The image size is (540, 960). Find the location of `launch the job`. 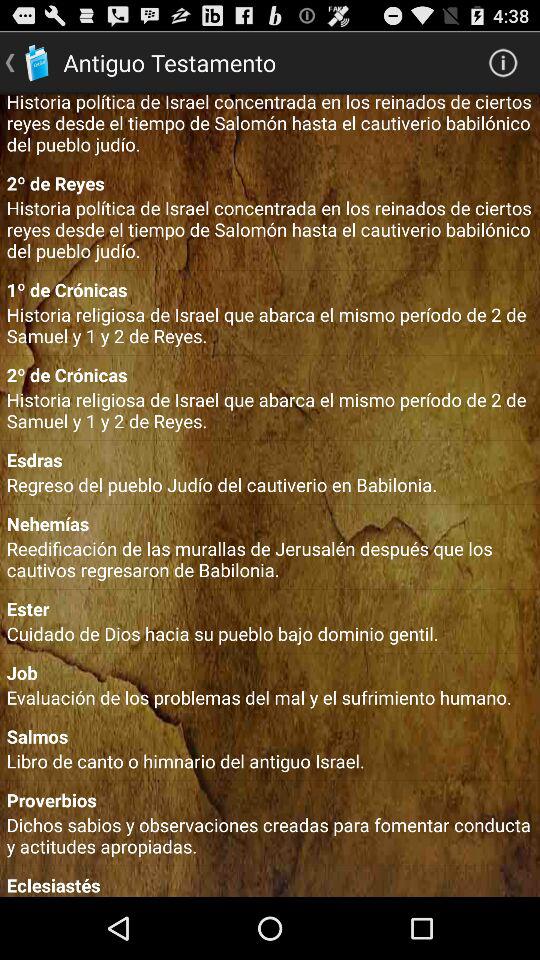

launch the job is located at coordinates (270, 672).